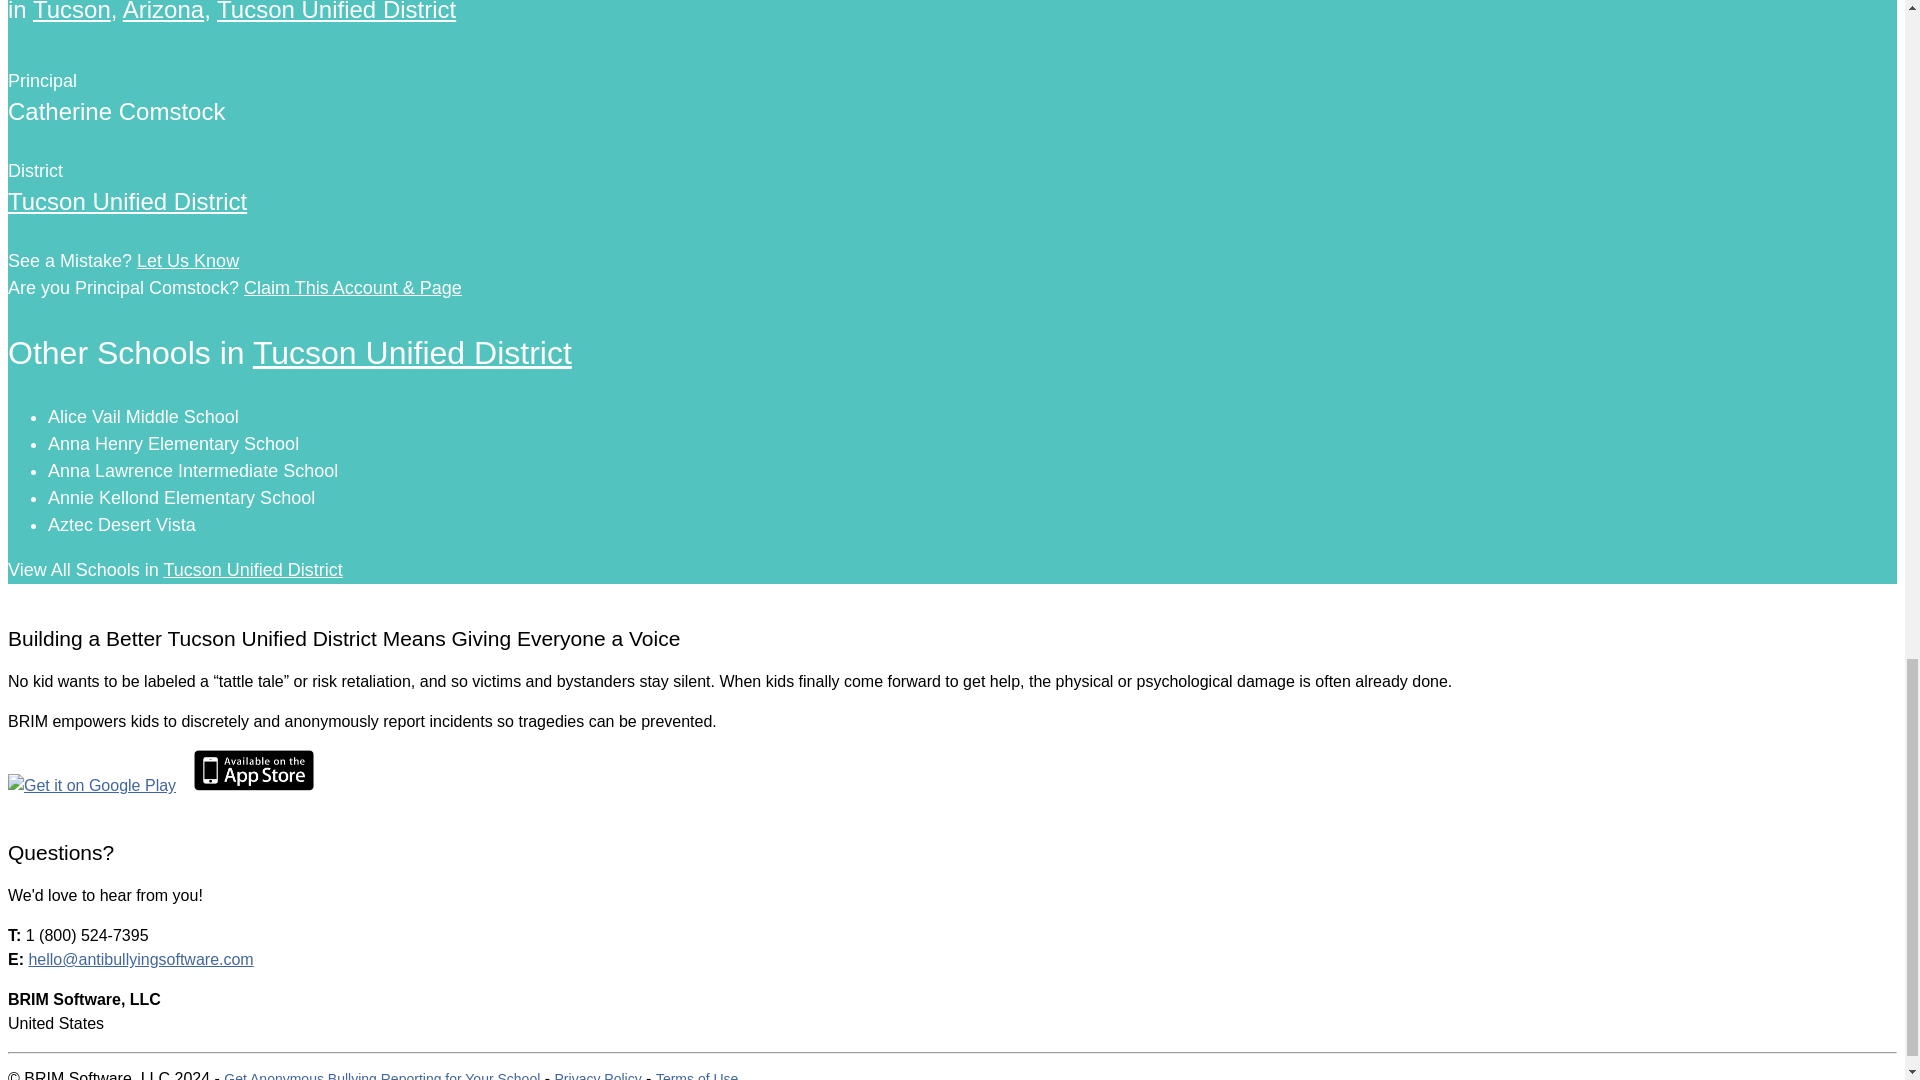  Describe the element at coordinates (72, 11) in the screenshot. I see `Tucson` at that location.